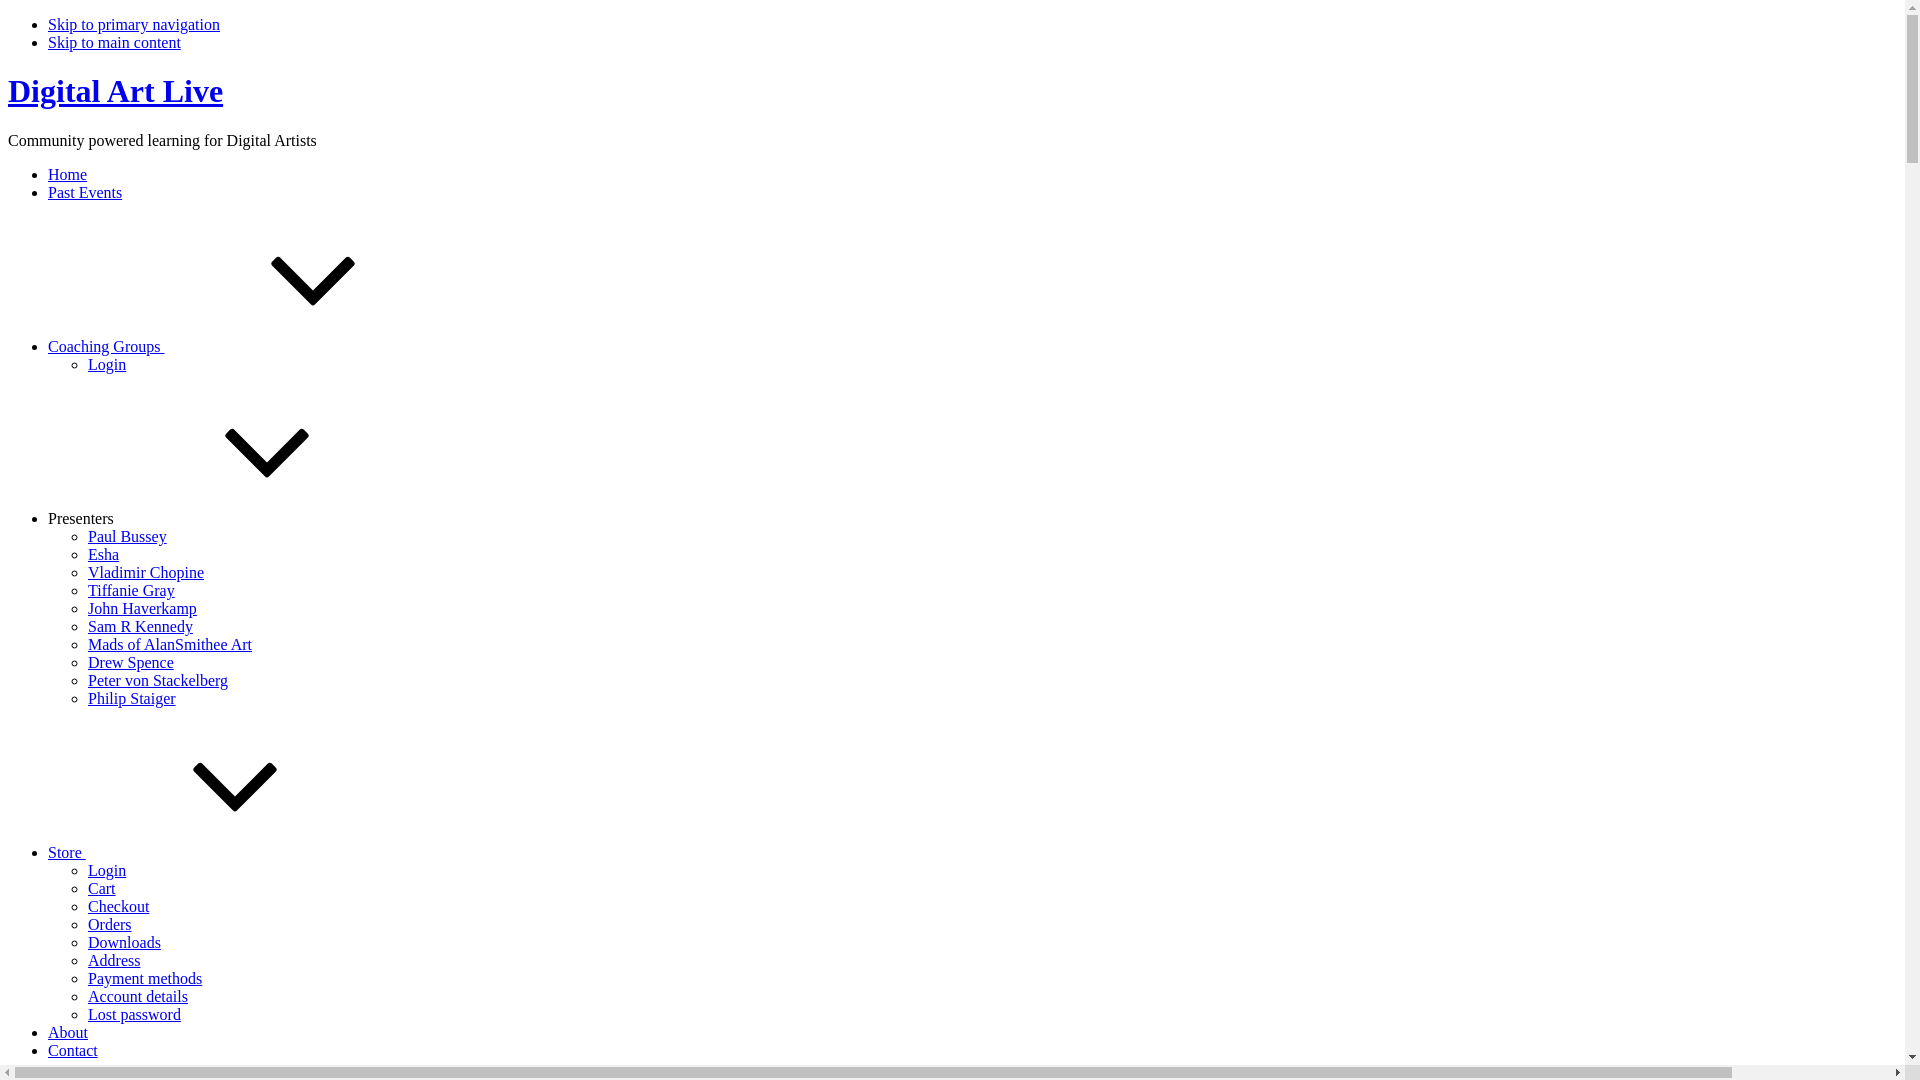 This screenshot has height=1080, width=1920. I want to click on Philip Staiger, so click(132, 698).